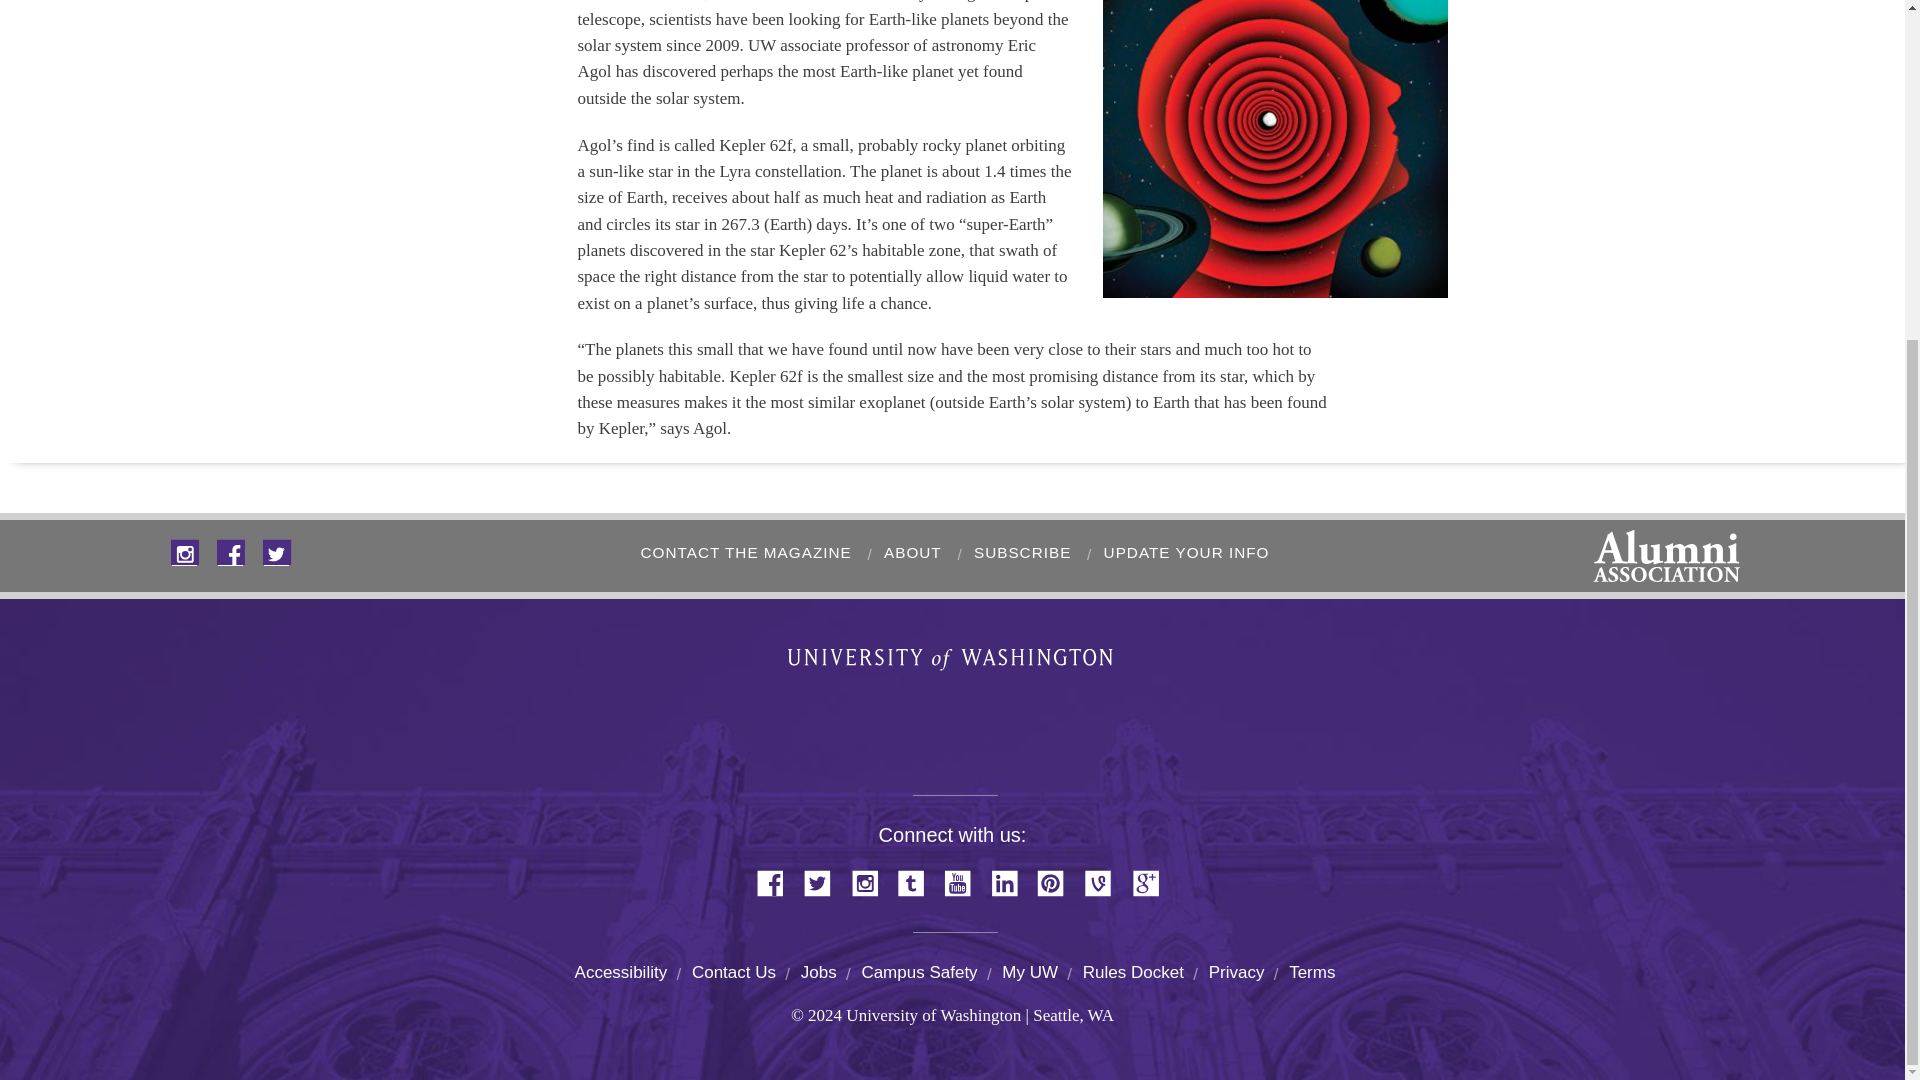 The height and width of the screenshot is (1080, 1920). I want to click on Campus Safety, so click(918, 972).